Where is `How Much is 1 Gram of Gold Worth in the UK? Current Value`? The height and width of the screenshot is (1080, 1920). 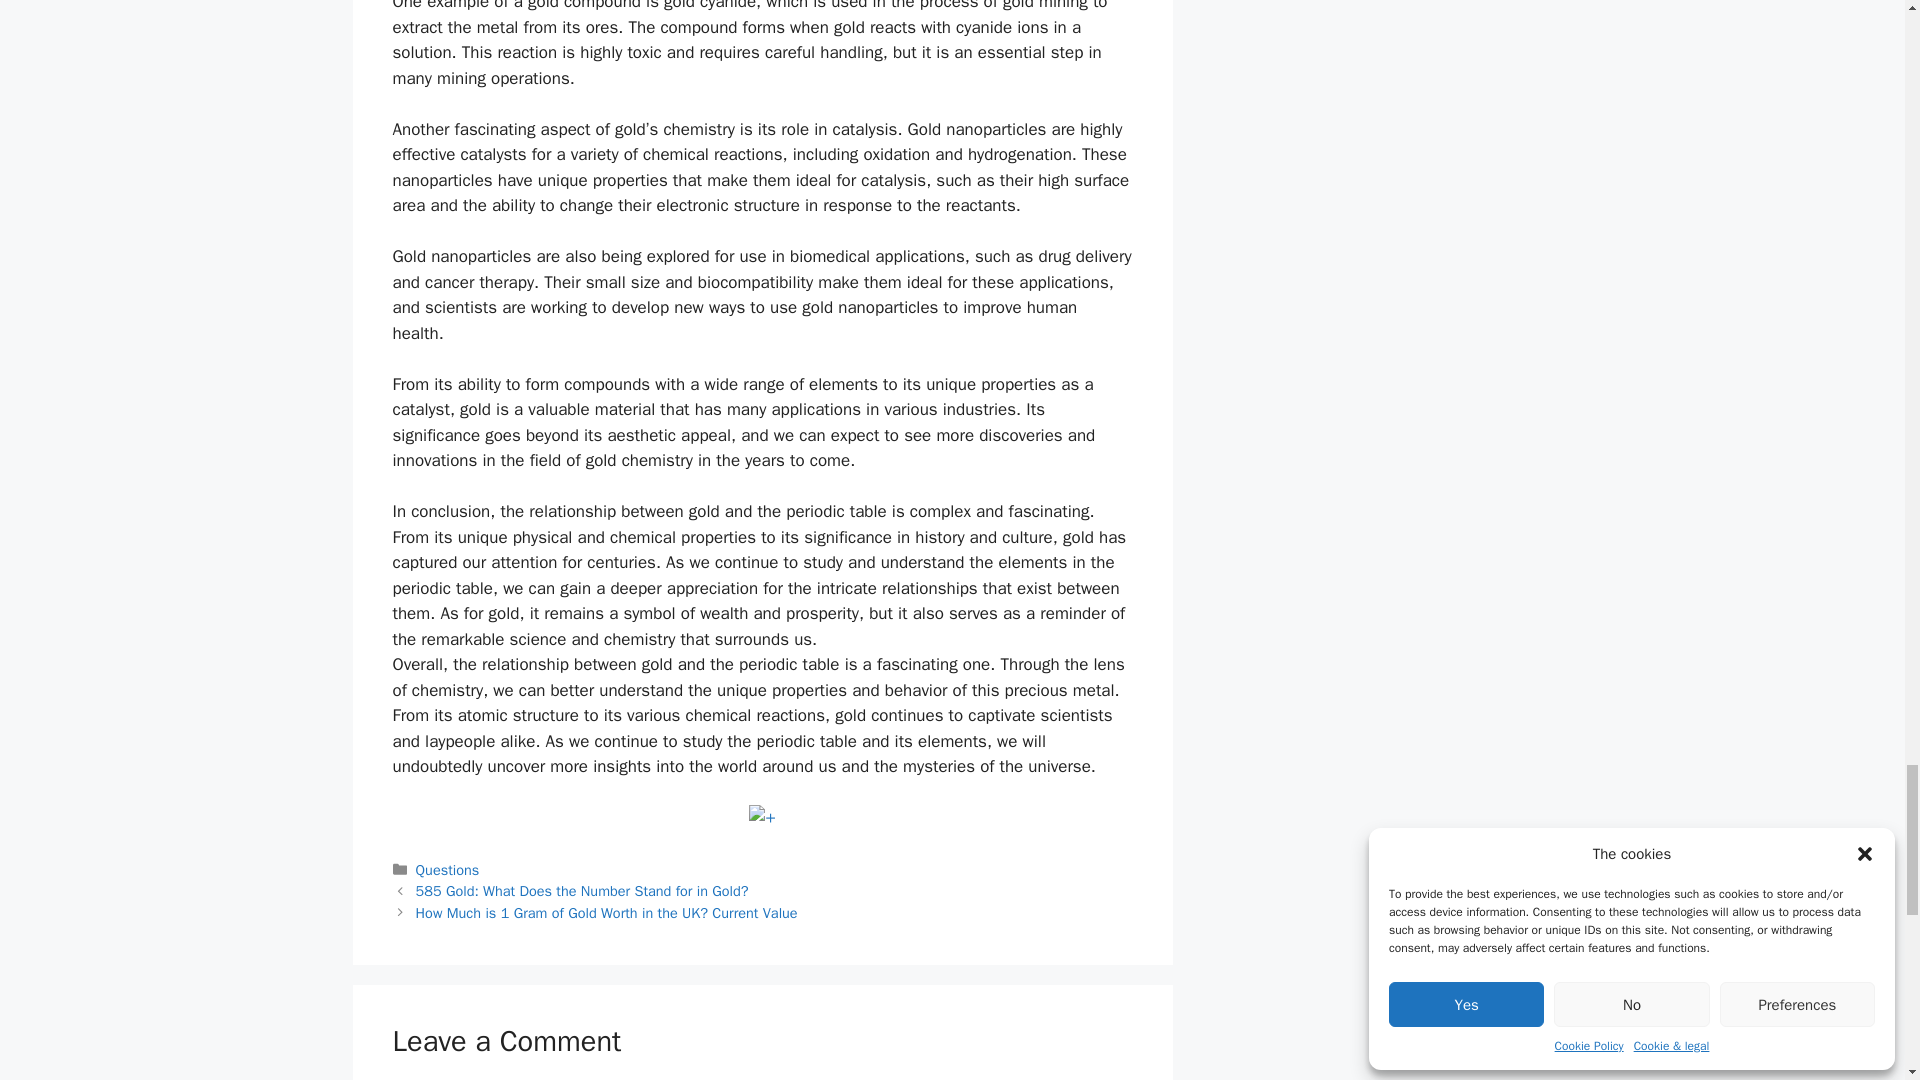
How Much is 1 Gram of Gold Worth in the UK? Current Value is located at coordinates (607, 912).